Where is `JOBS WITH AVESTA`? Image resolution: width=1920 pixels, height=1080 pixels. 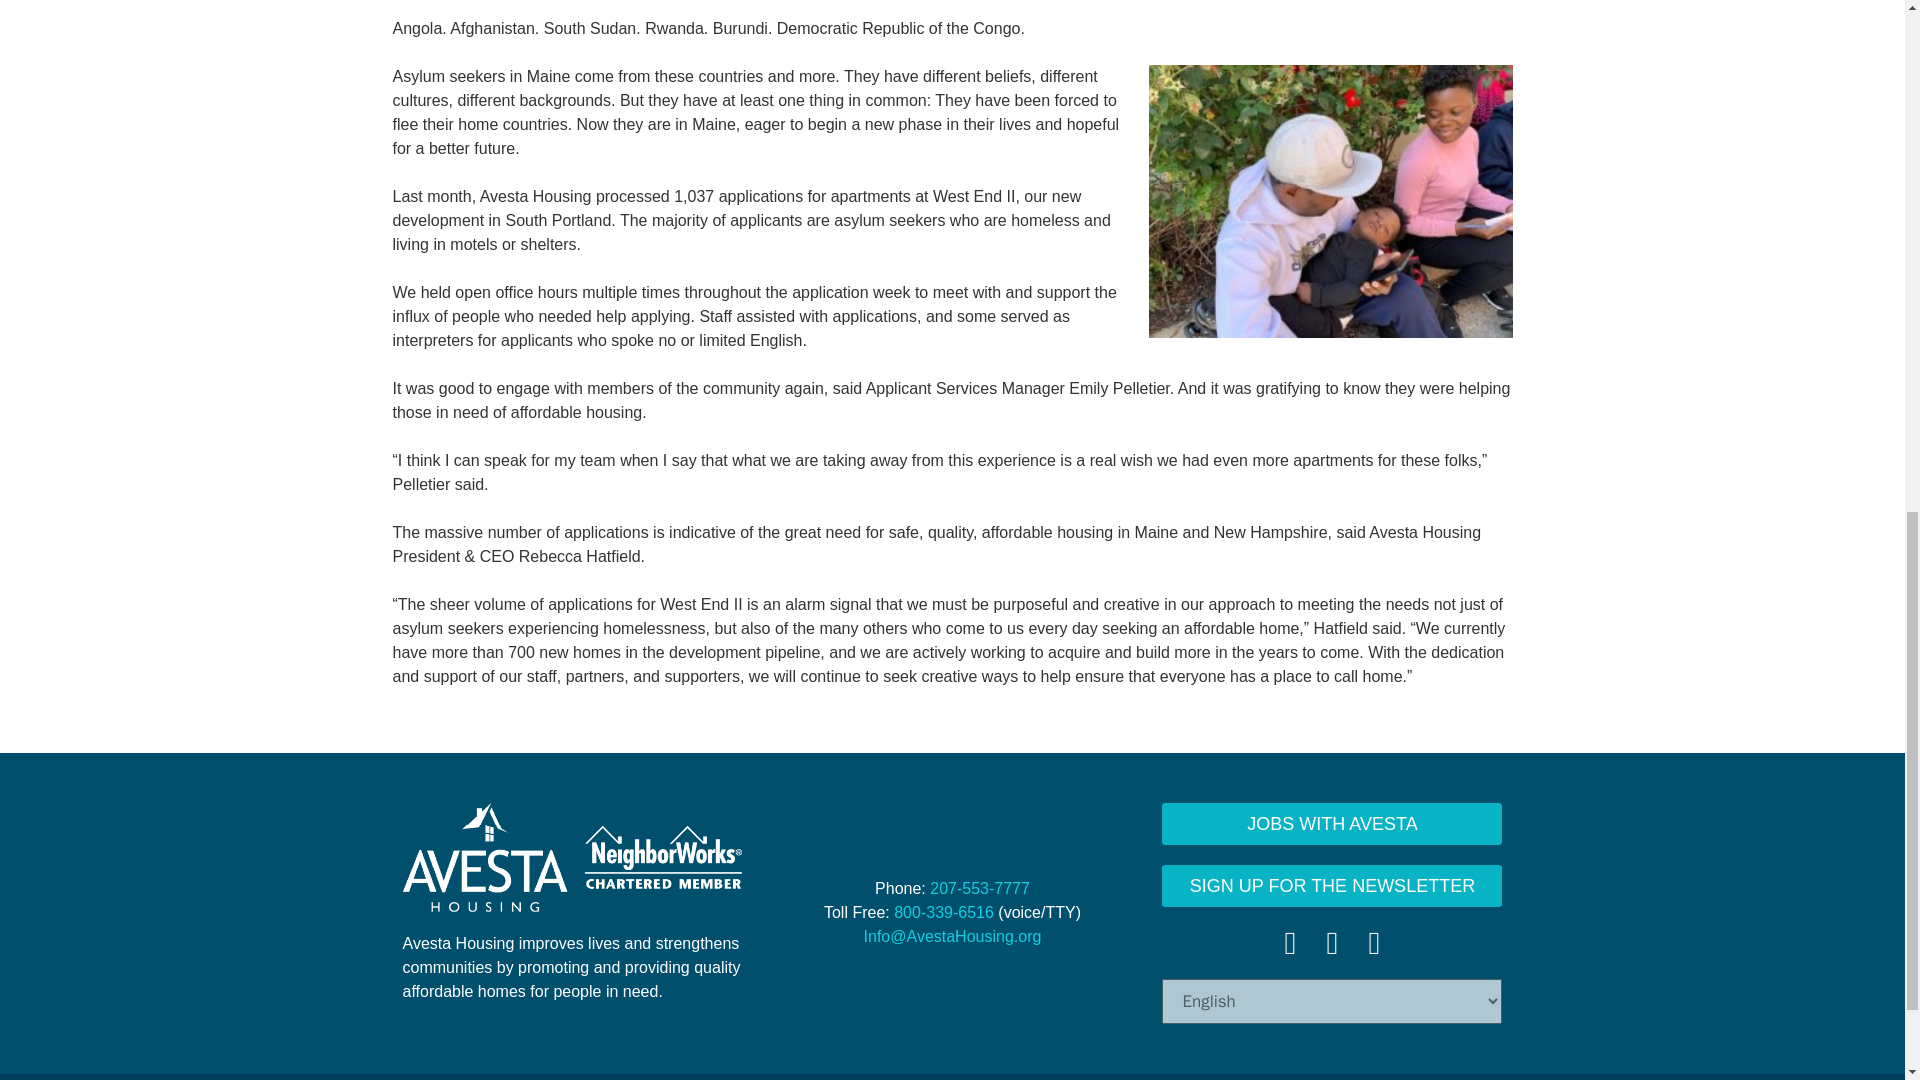 JOBS WITH AVESTA is located at coordinates (1331, 822).